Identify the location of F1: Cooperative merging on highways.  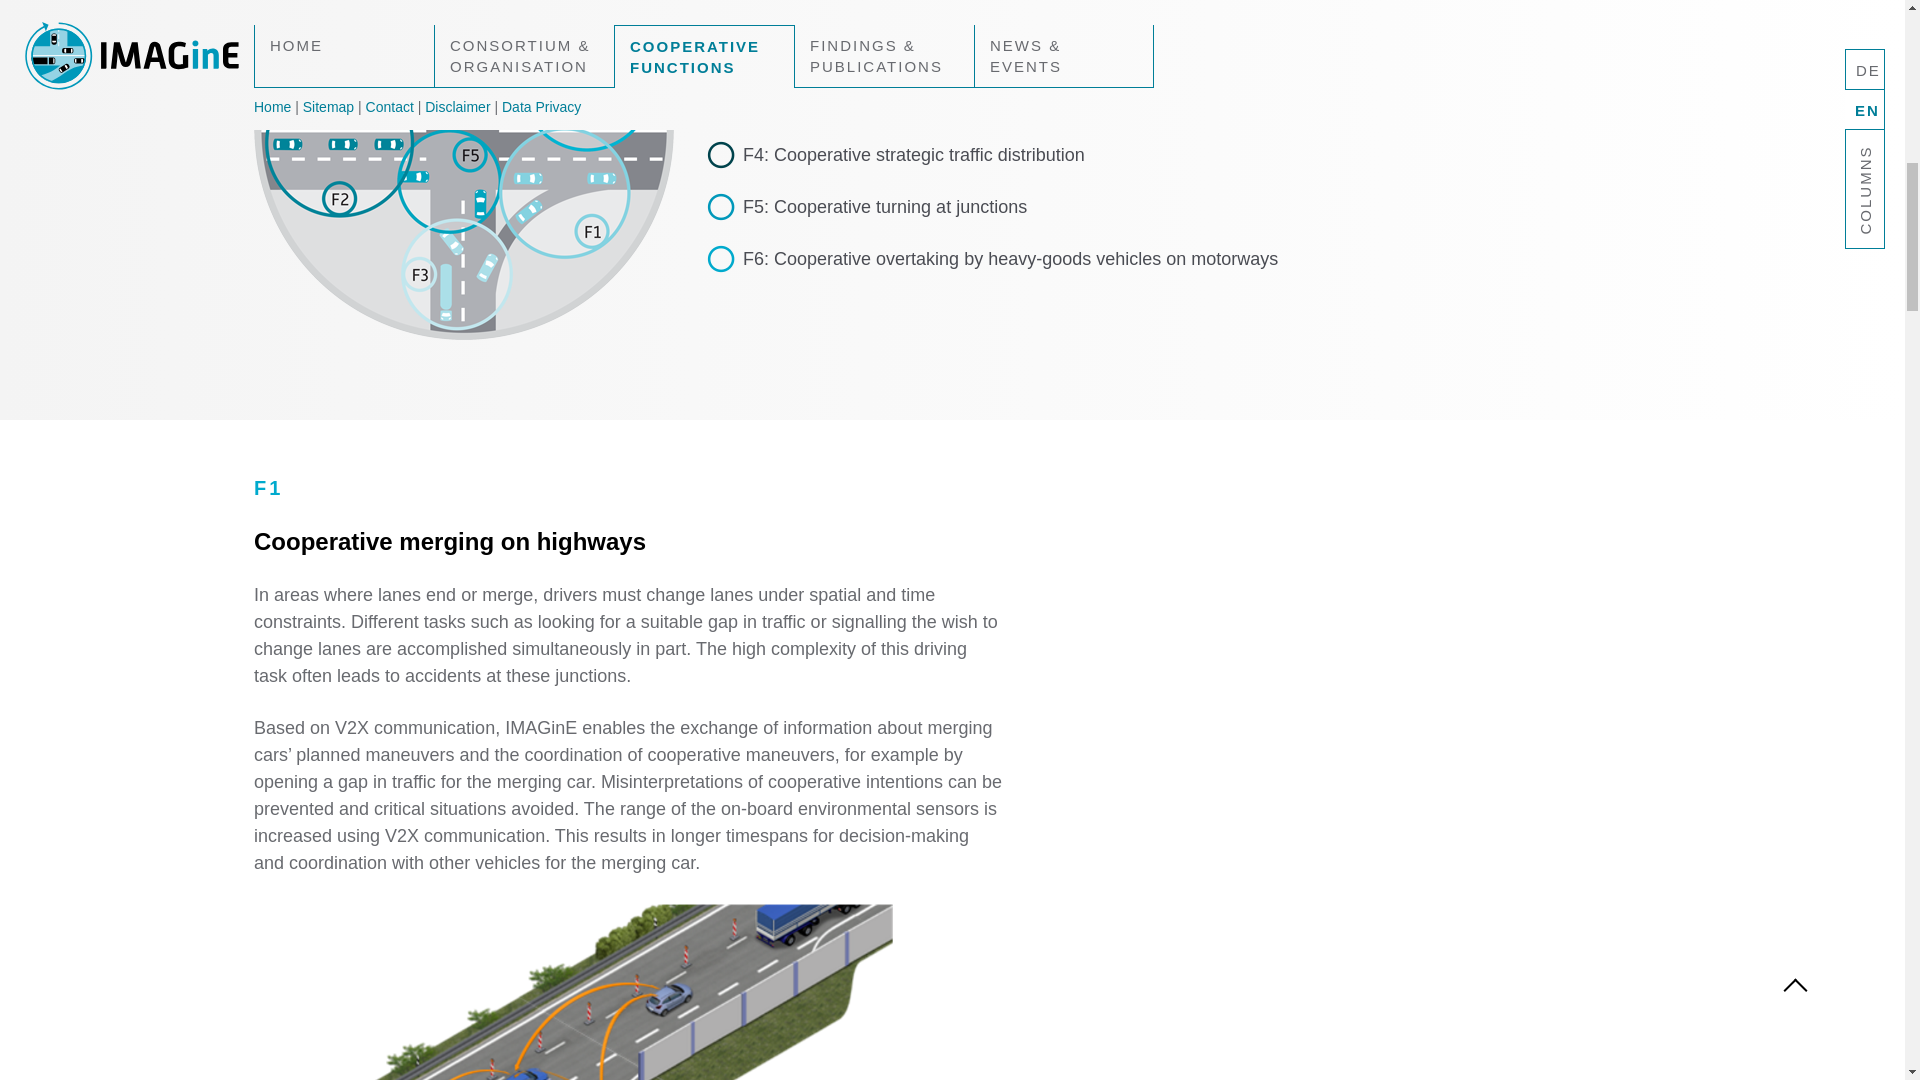
(1010, 6).